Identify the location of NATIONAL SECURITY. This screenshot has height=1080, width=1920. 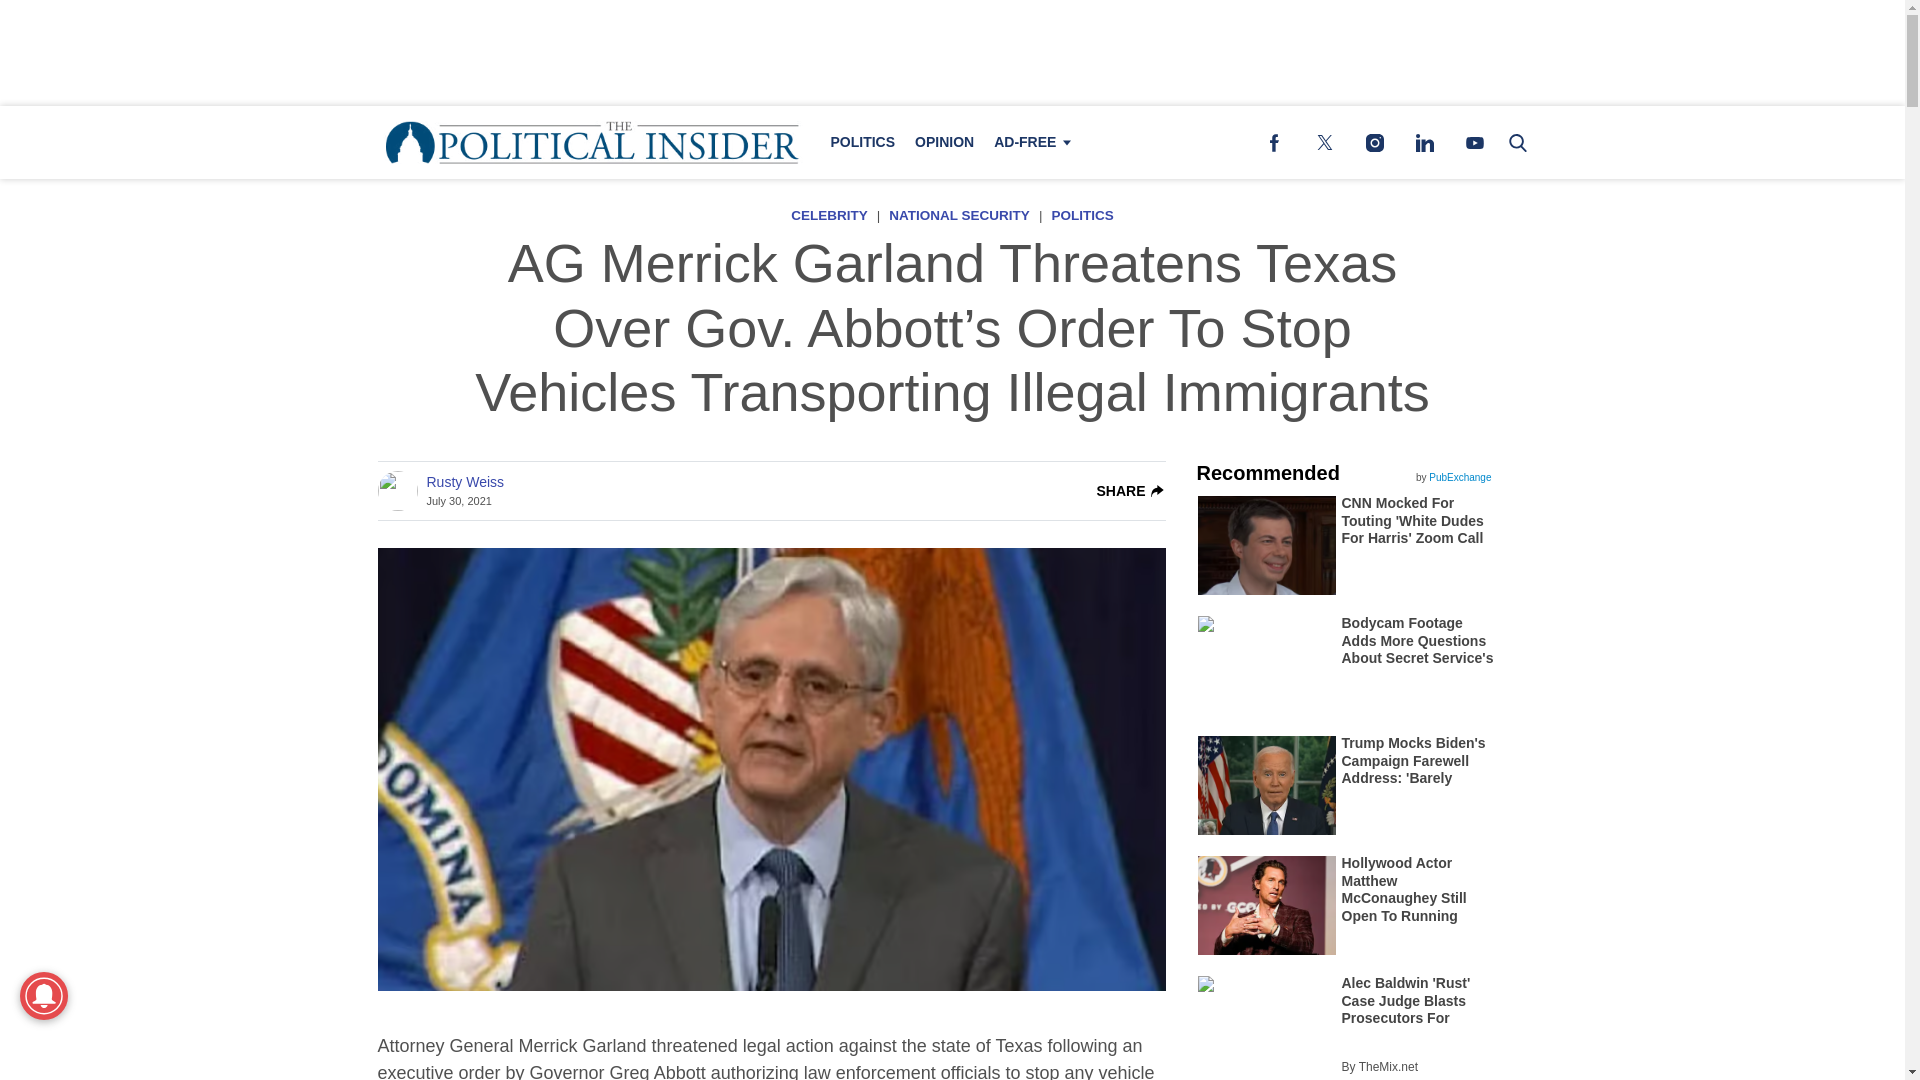
(958, 215).